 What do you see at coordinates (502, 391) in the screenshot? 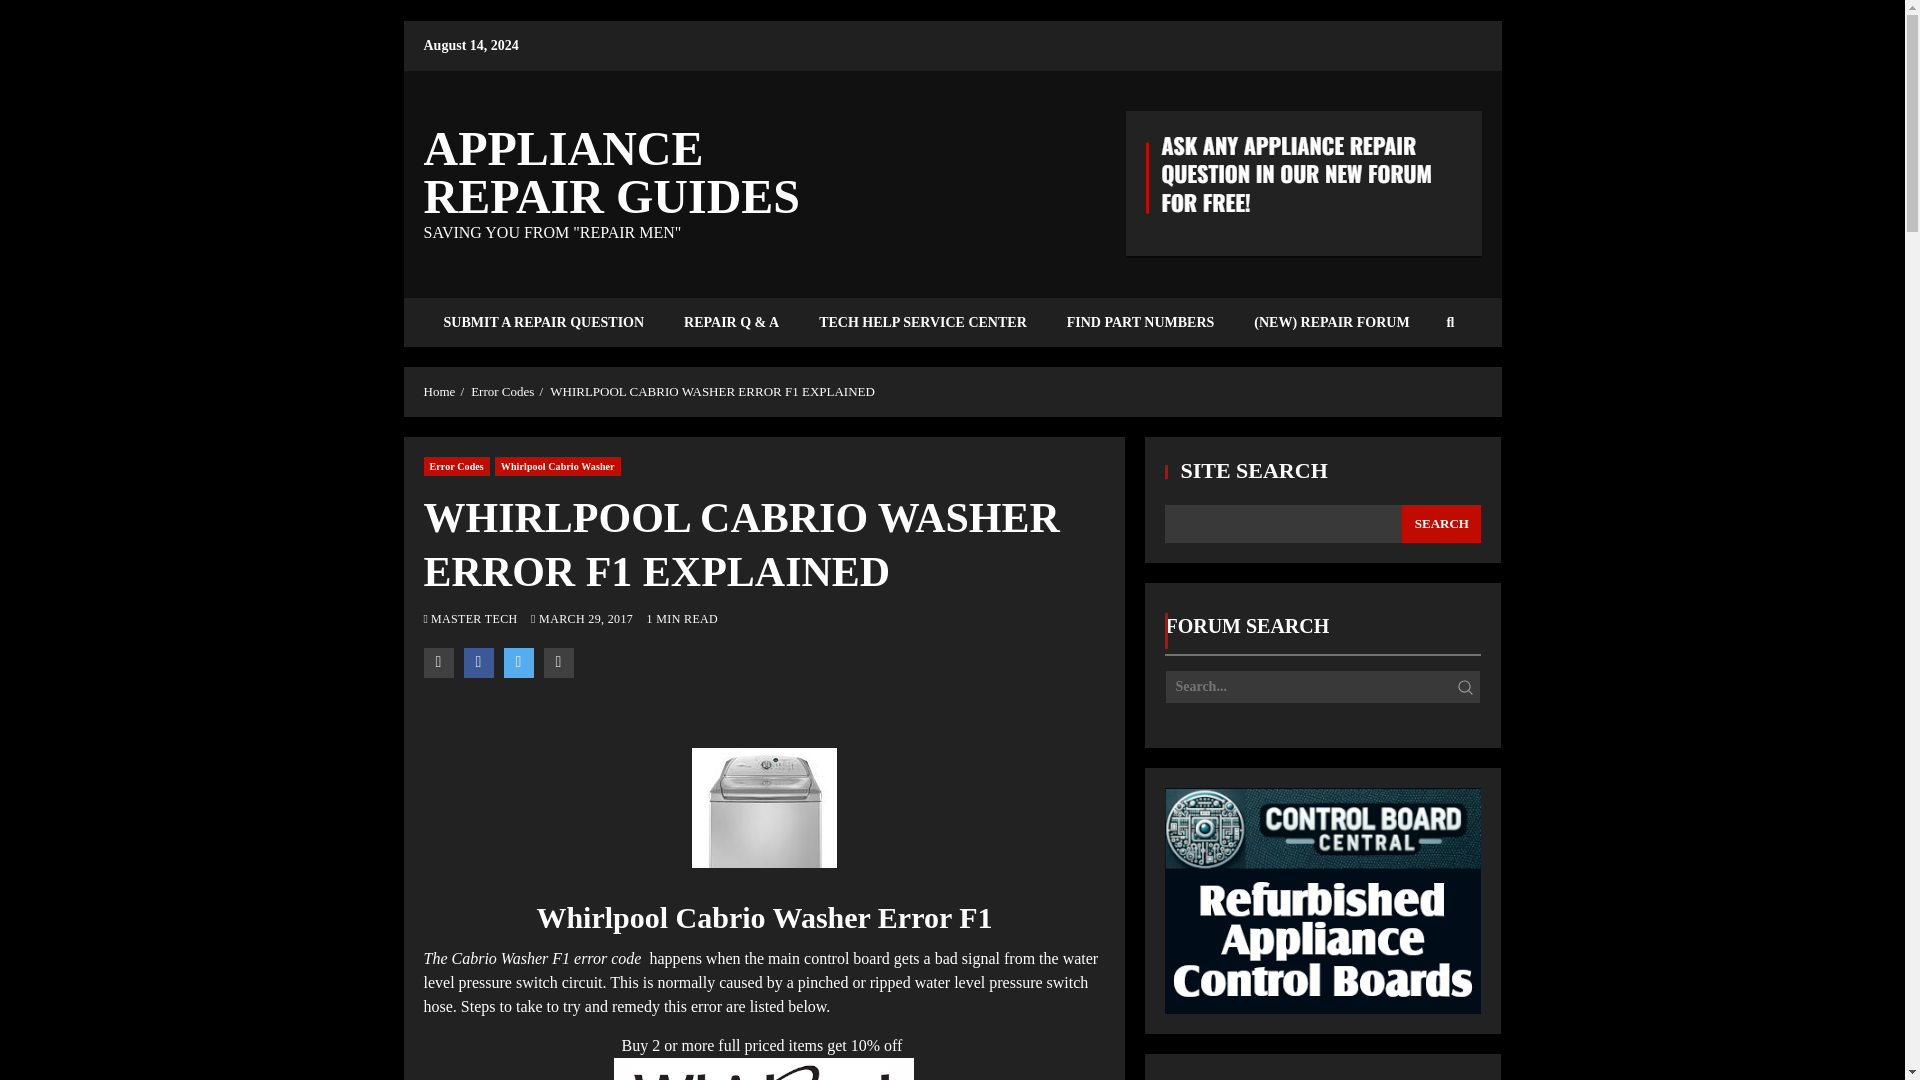
I see `Error Codes` at bounding box center [502, 391].